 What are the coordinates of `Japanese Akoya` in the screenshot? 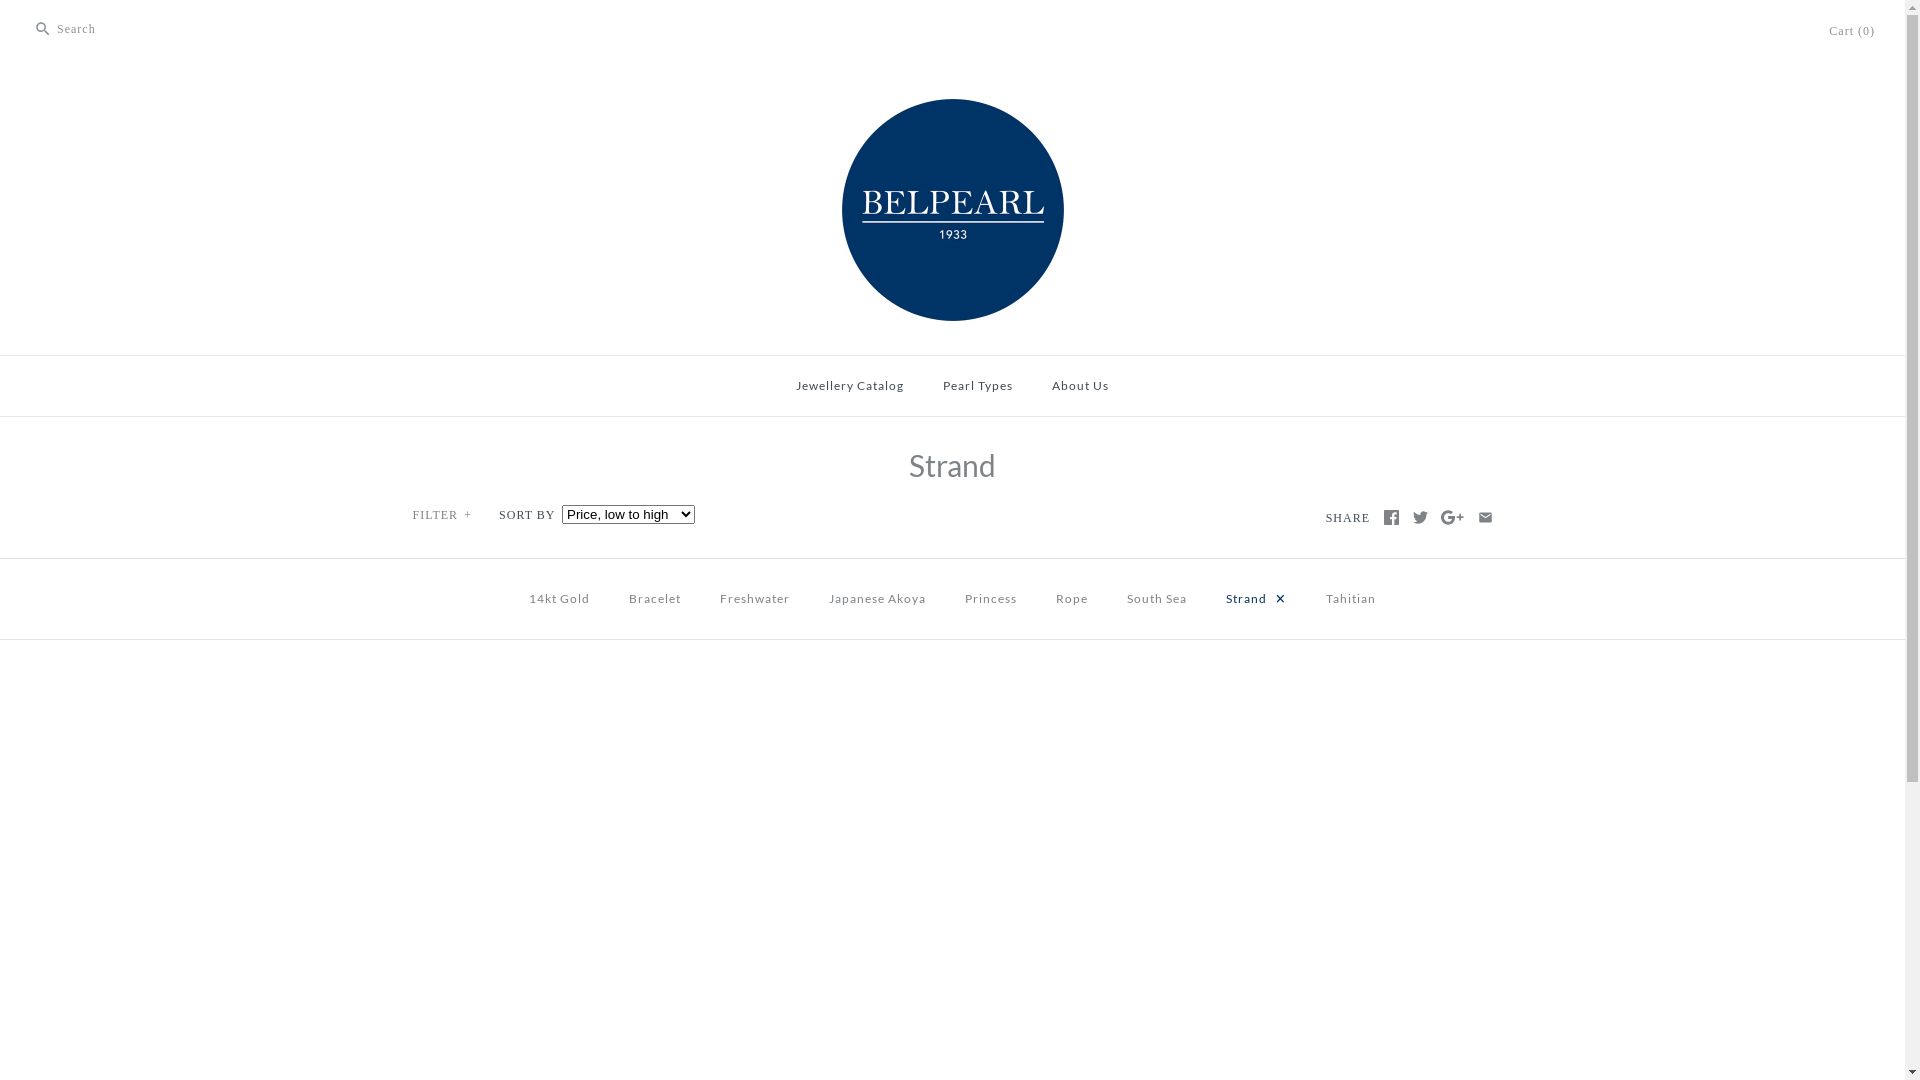 It's located at (878, 598).